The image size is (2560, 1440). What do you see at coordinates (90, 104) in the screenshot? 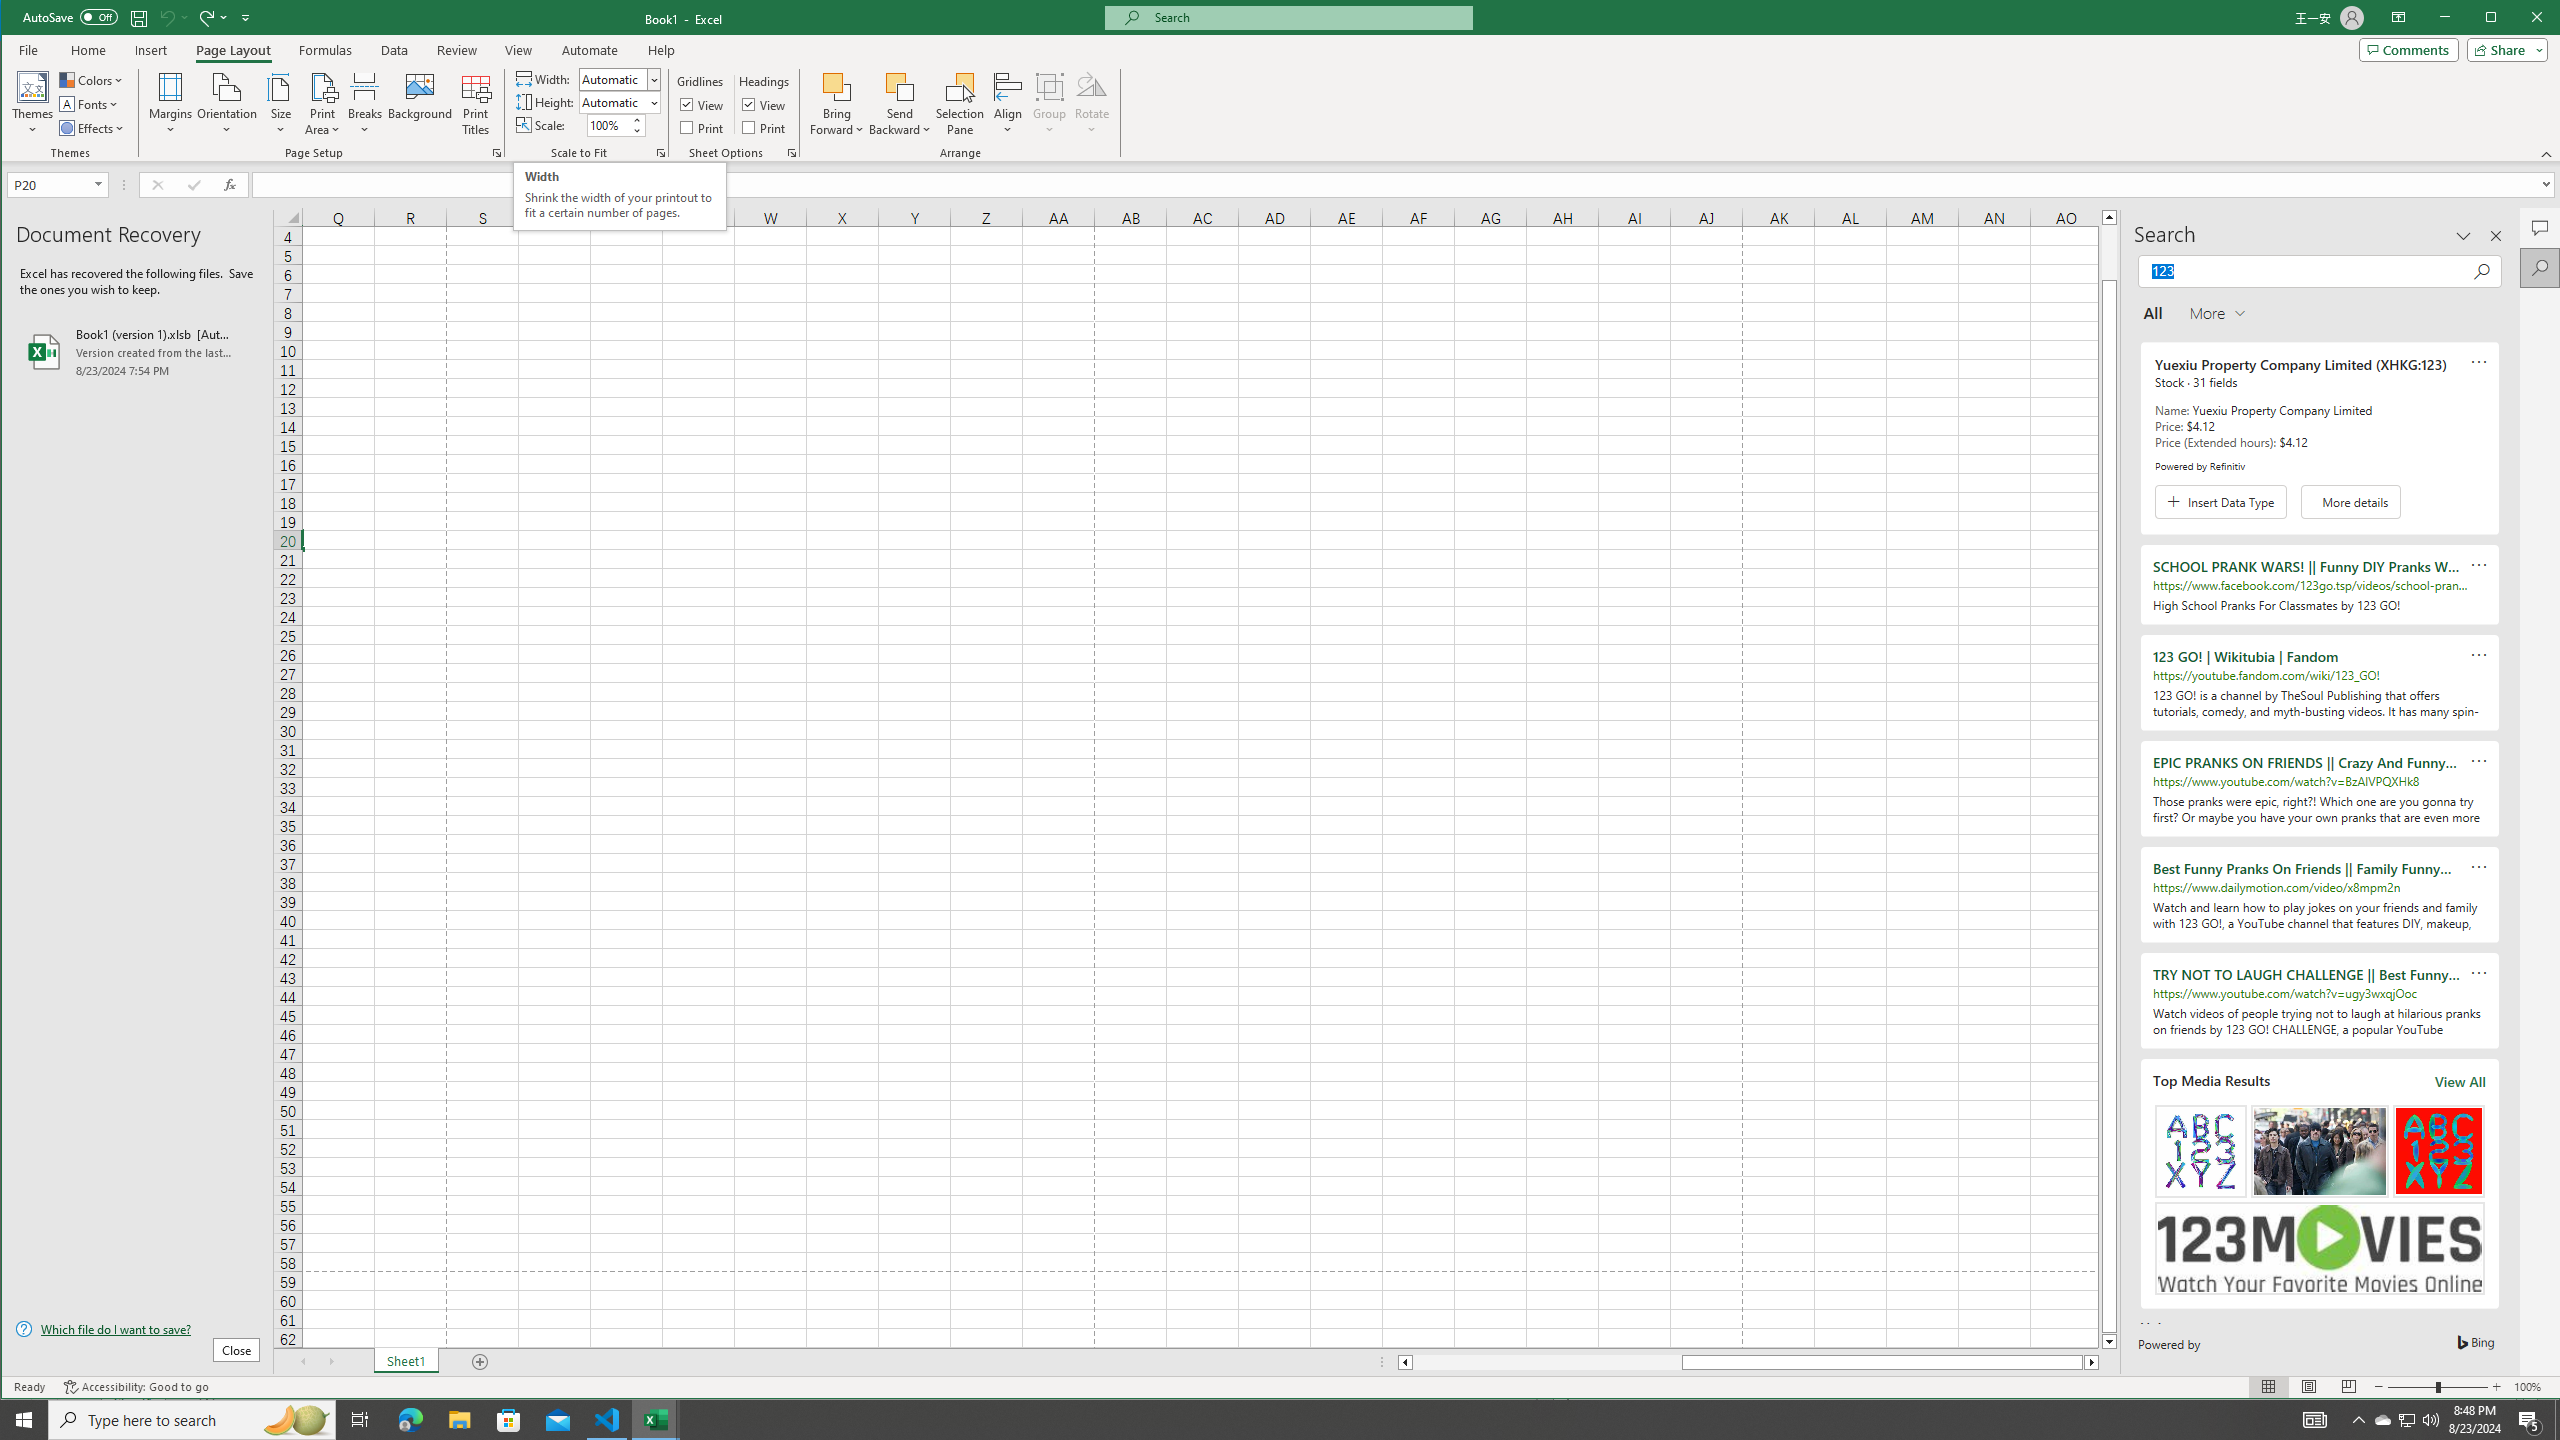
I see `Fonts` at bounding box center [90, 104].